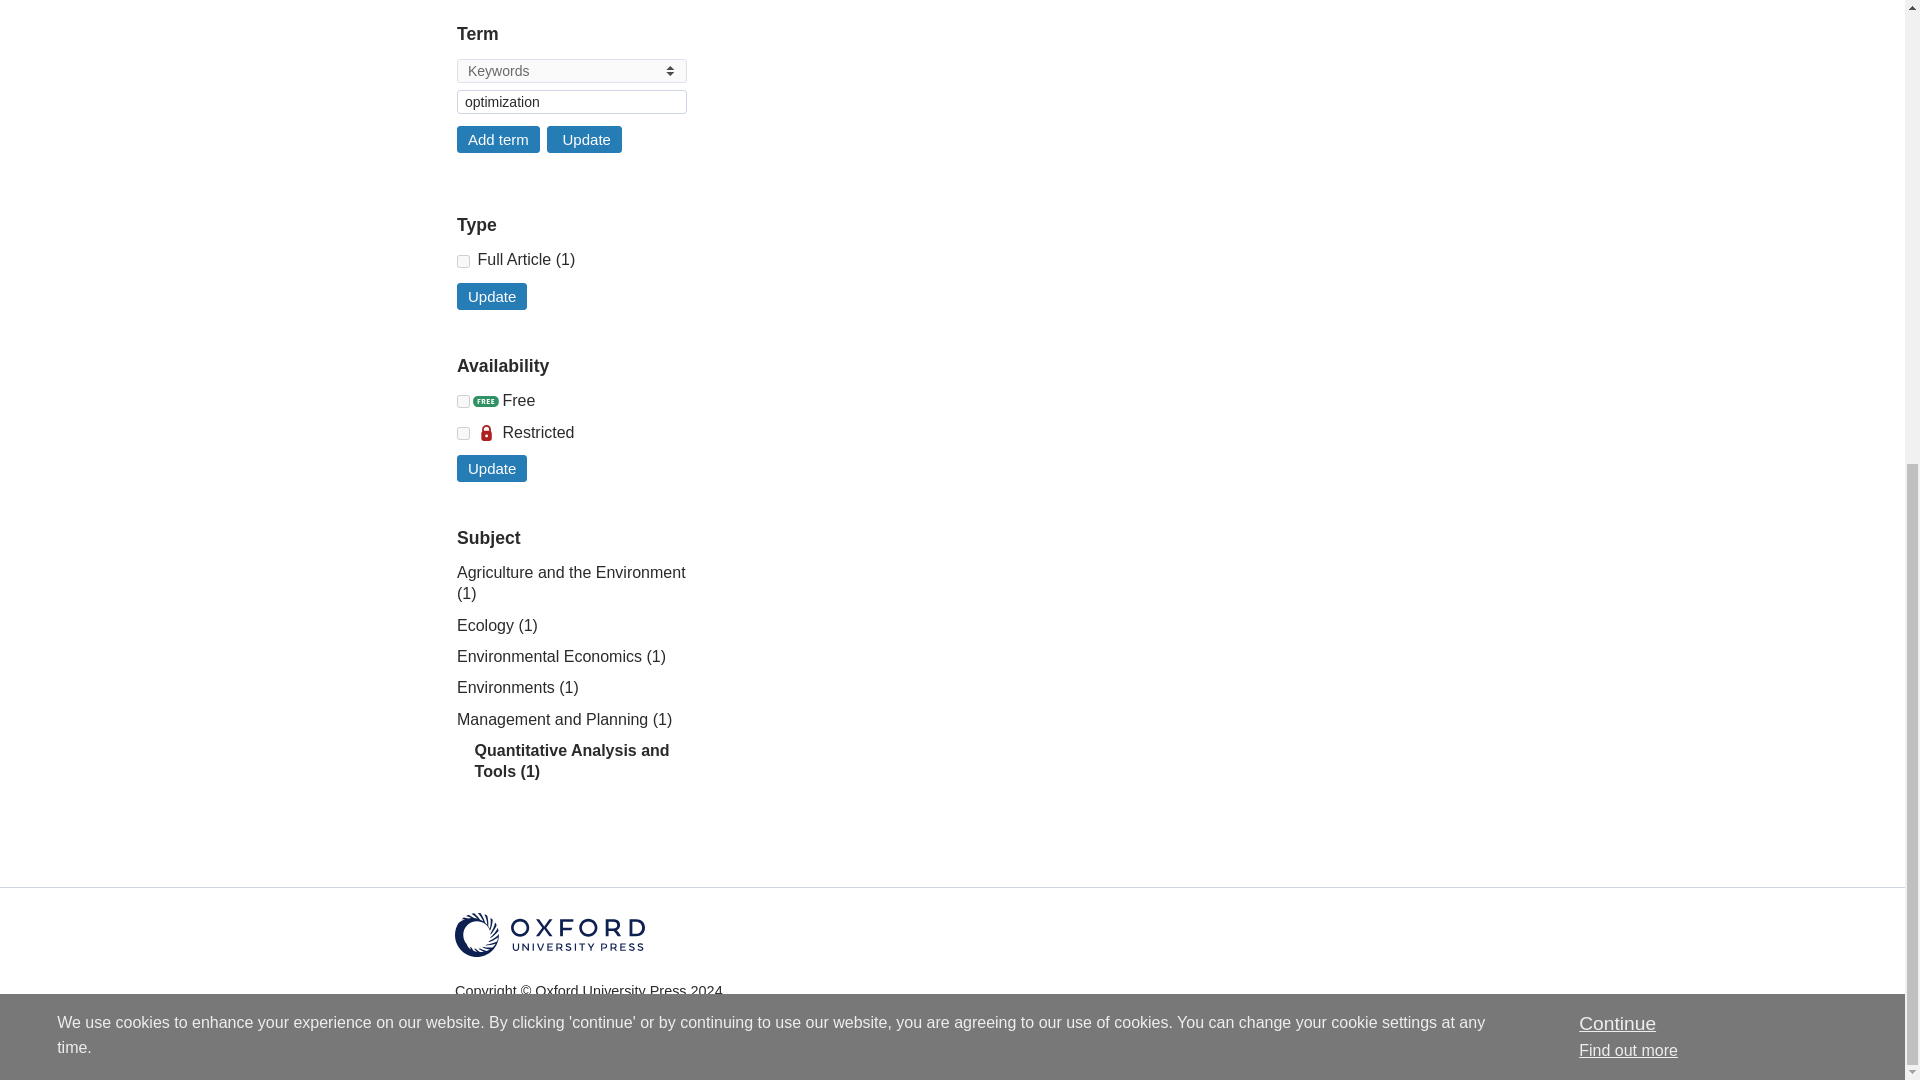 The height and width of the screenshot is (1080, 1920). Describe the element at coordinates (1616, 217) in the screenshot. I see `Continue` at that location.